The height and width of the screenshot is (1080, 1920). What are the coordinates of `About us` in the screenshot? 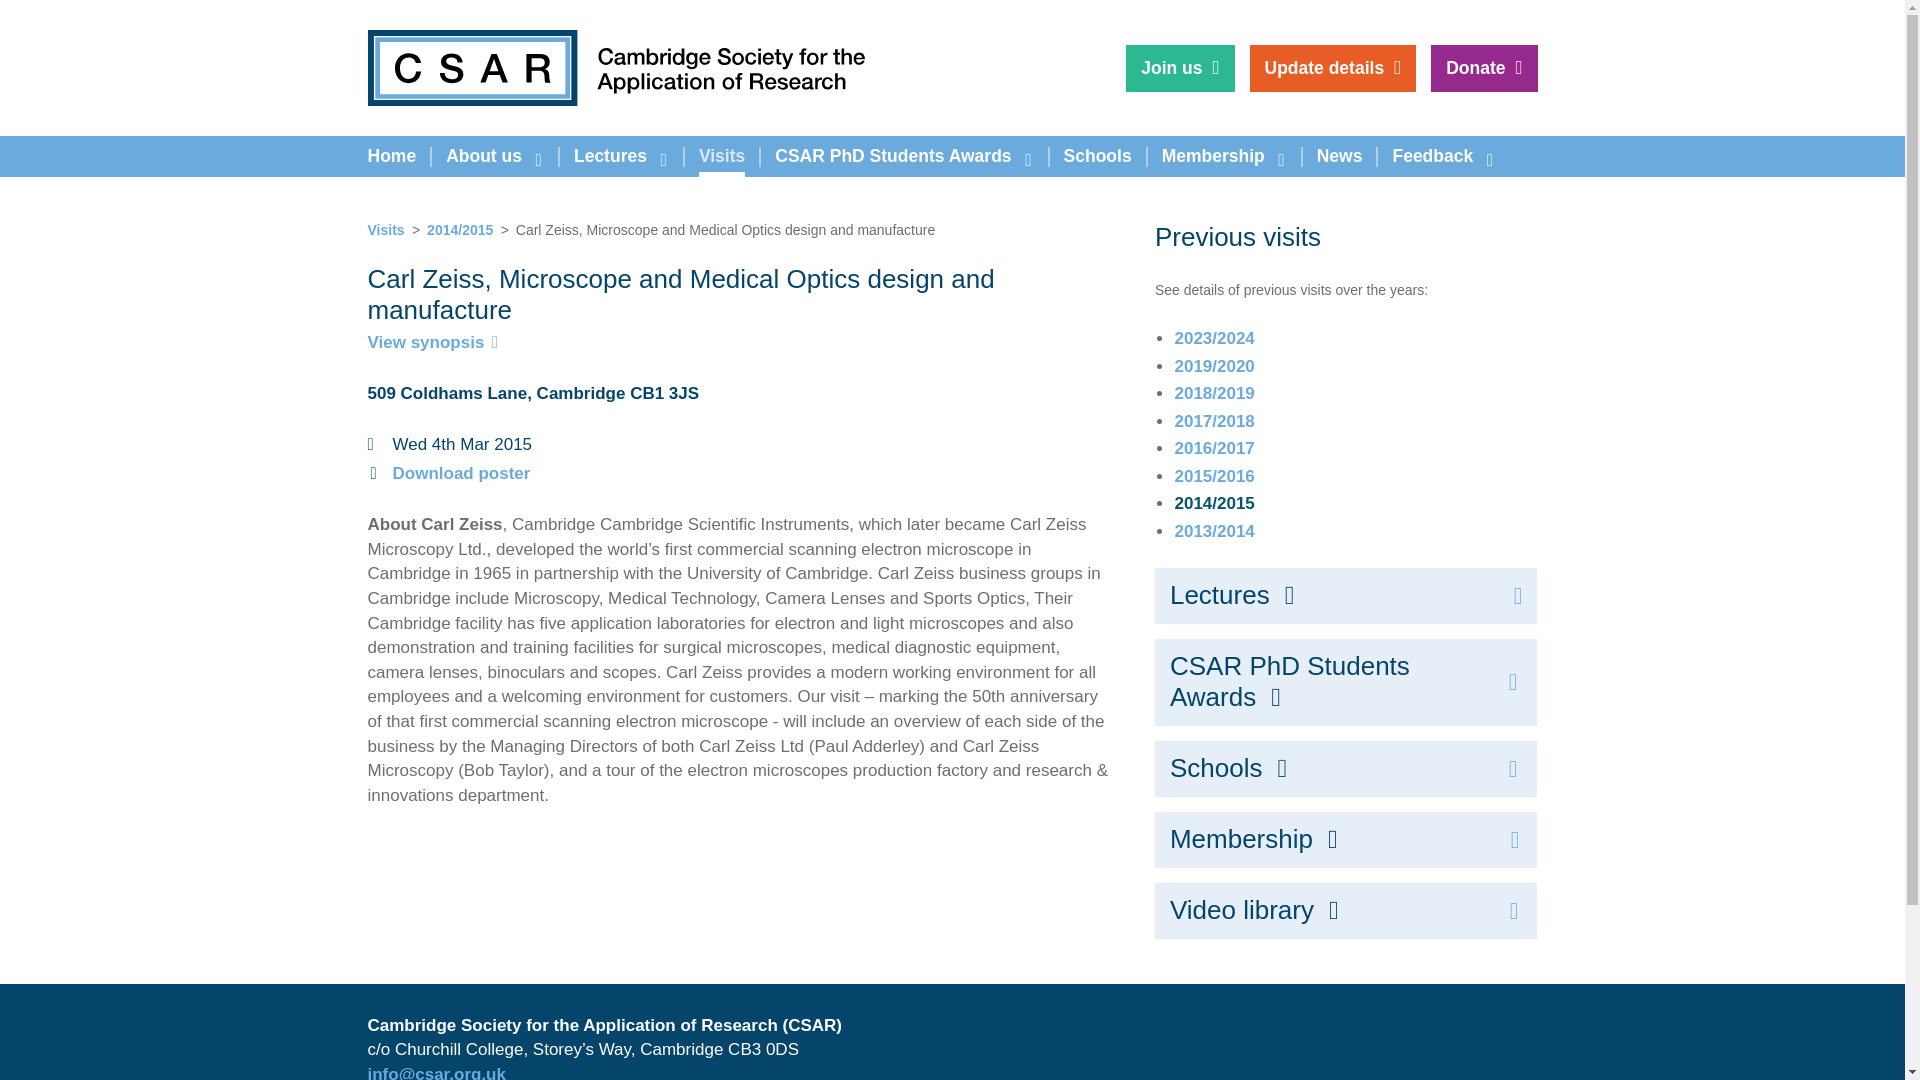 It's located at (494, 156).